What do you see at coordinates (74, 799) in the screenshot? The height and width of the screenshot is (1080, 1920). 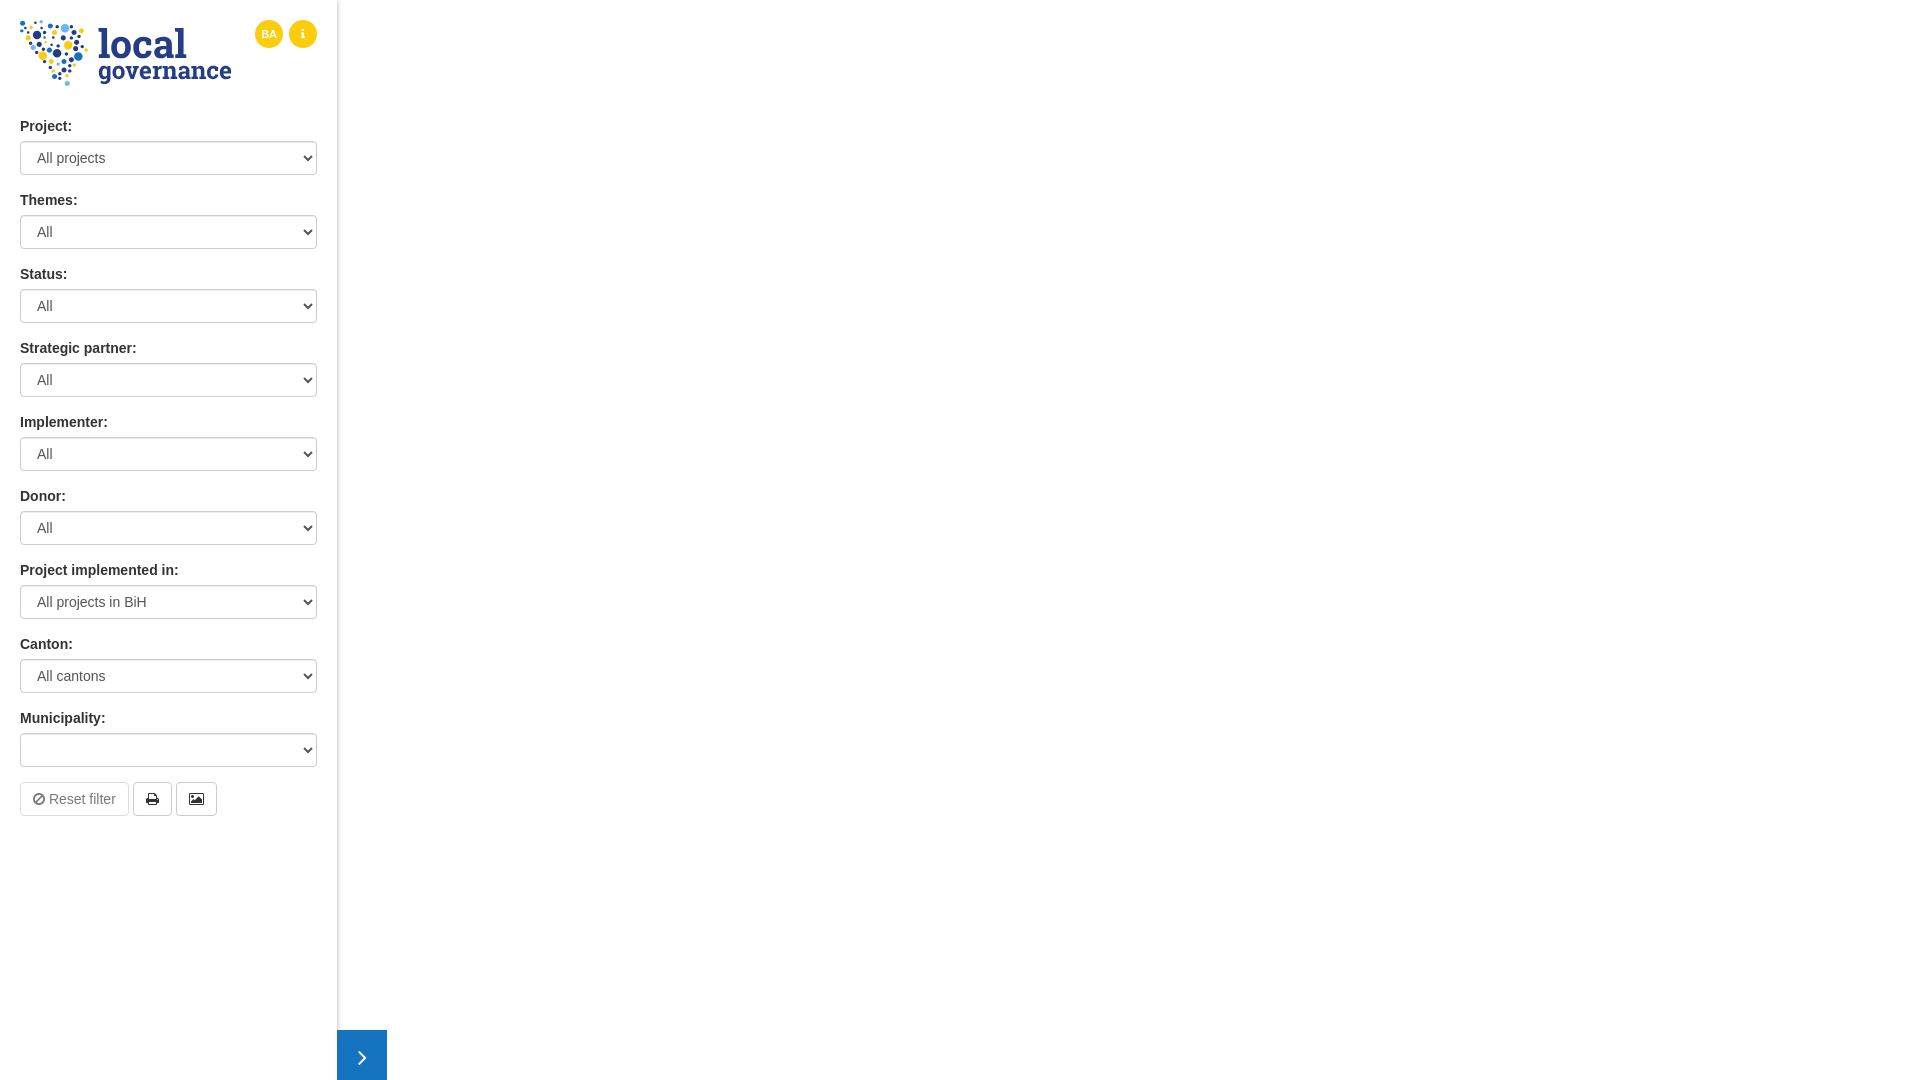 I see `Reset filter` at bounding box center [74, 799].